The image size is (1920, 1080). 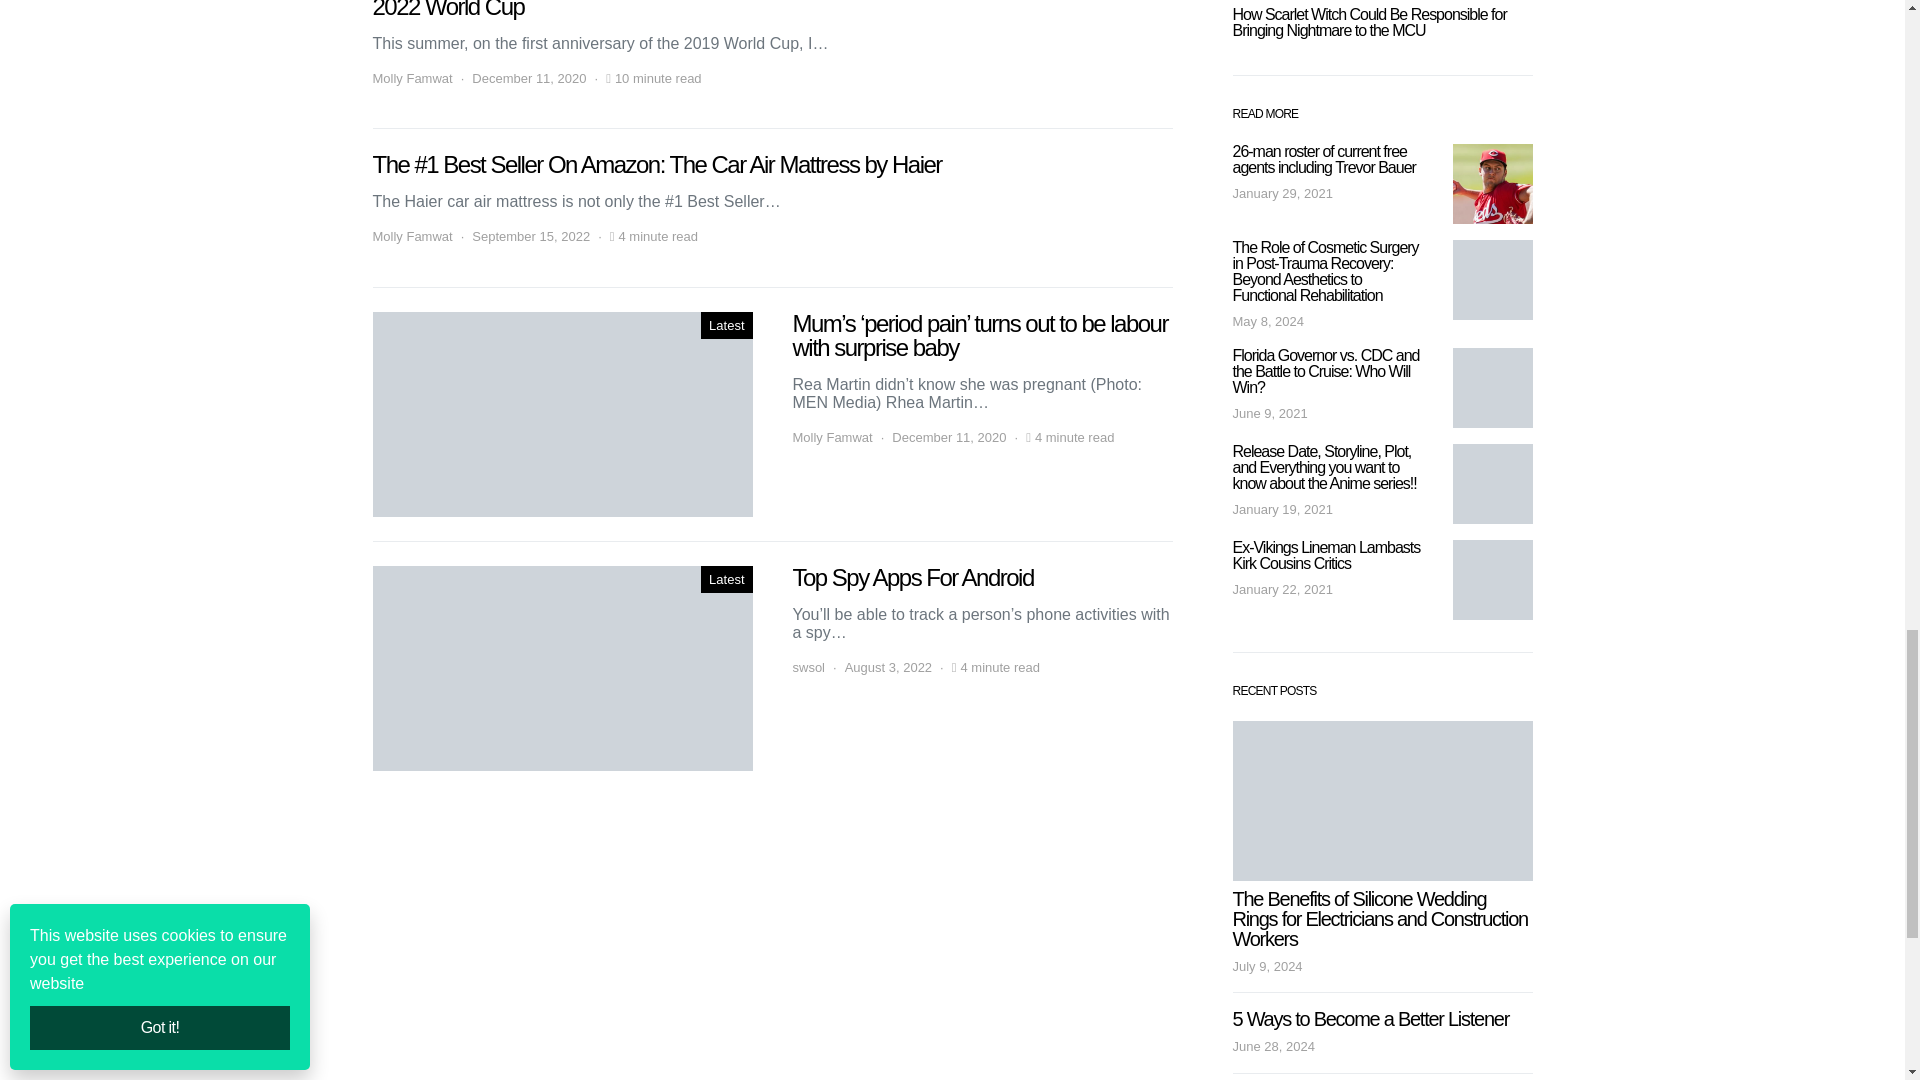 What do you see at coordinates (1492, 183) in the screenshot?
I see `26-man roster of current free agents including Trevor Bauer` at bounding box center [1492, 183].